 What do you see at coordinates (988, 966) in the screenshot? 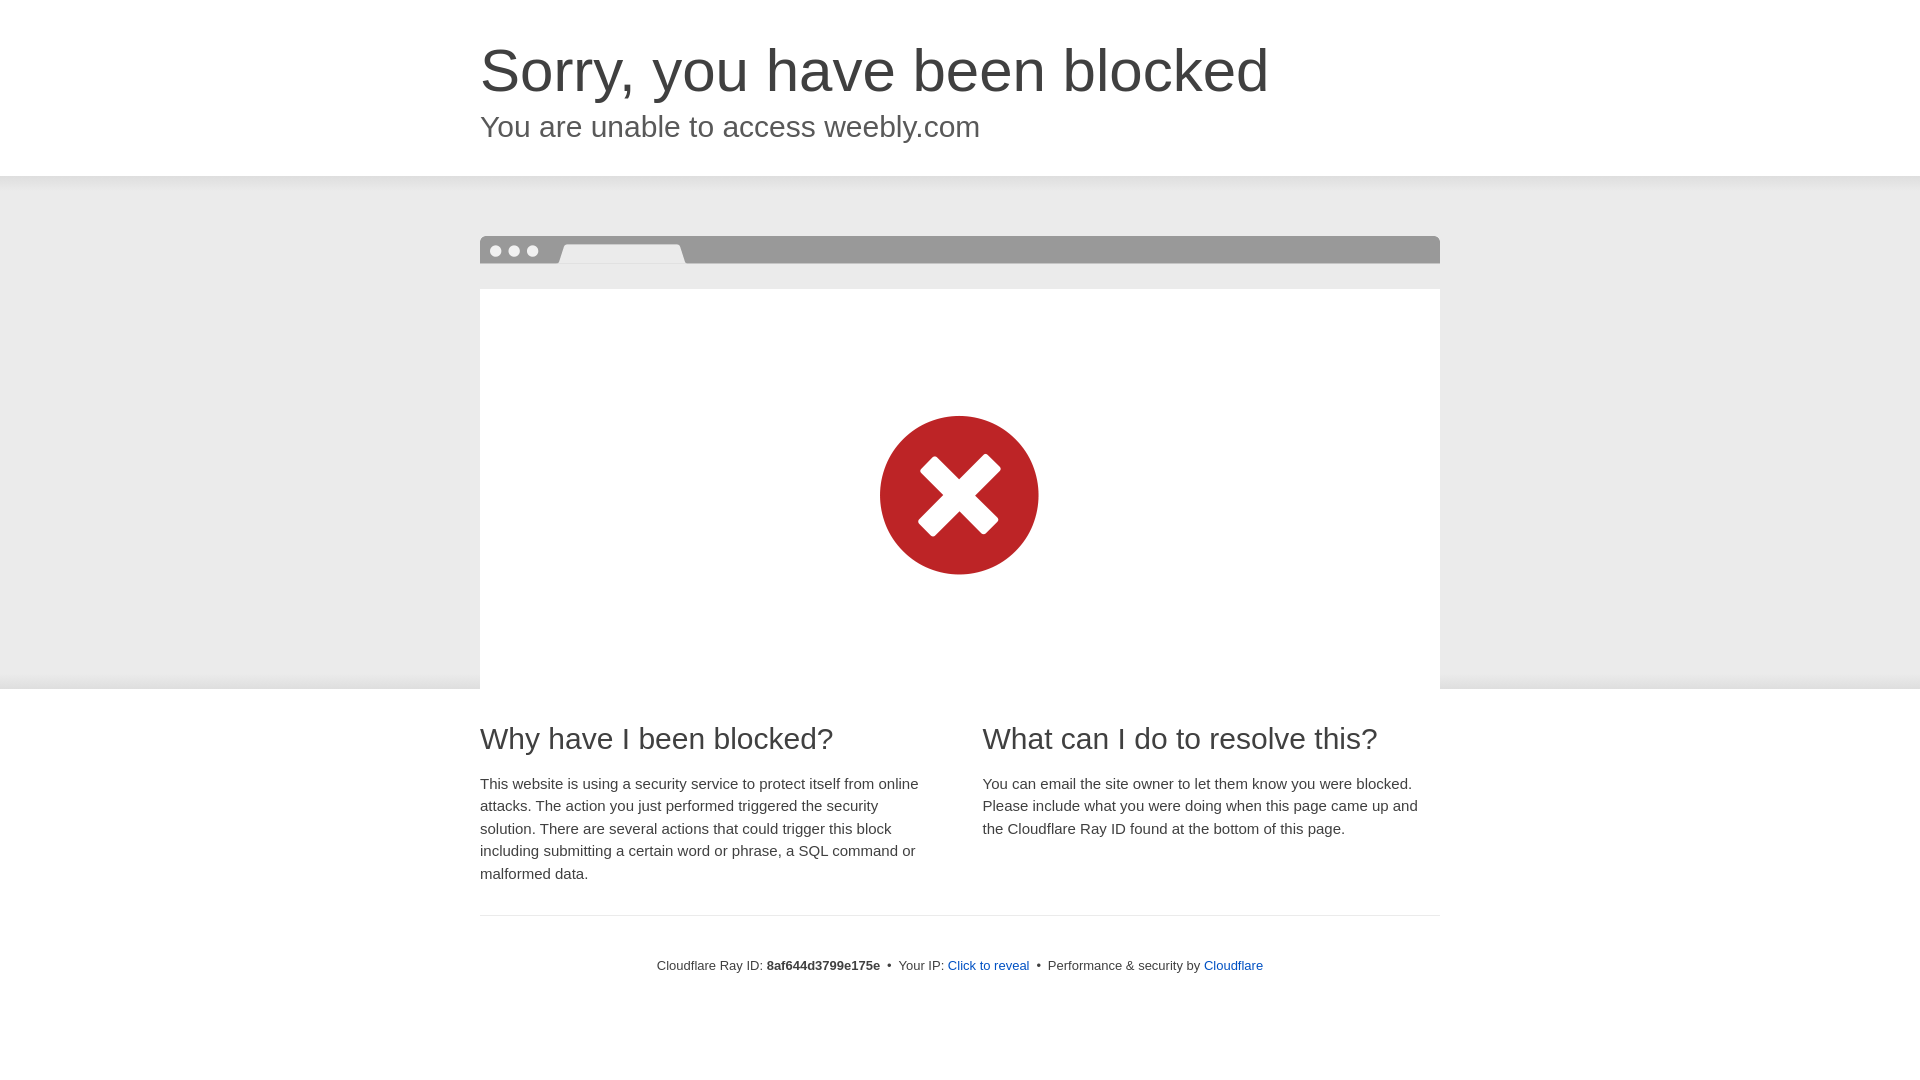
I see `Click to reveal` at bounding box center [988, 966].